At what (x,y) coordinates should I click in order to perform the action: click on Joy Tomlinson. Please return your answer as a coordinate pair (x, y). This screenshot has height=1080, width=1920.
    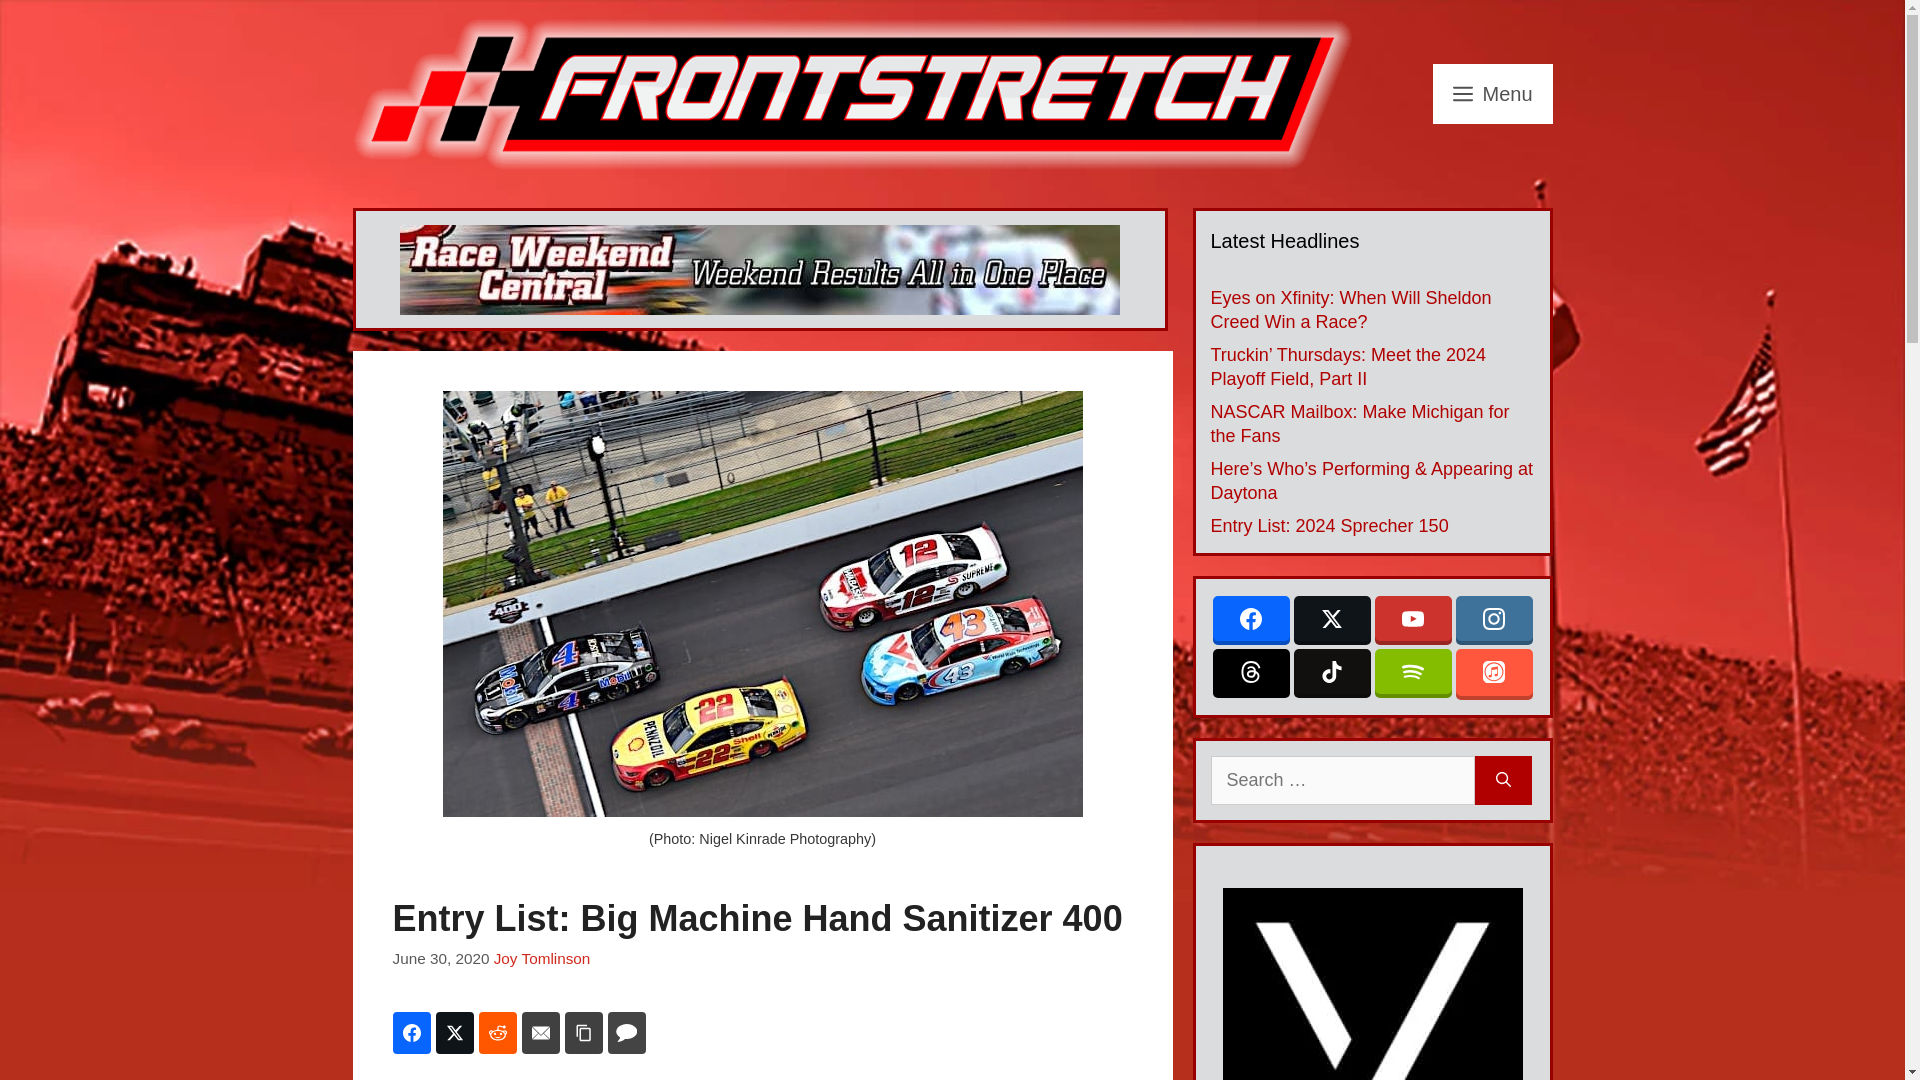
    Looking at the image, I should click on (542, 958).